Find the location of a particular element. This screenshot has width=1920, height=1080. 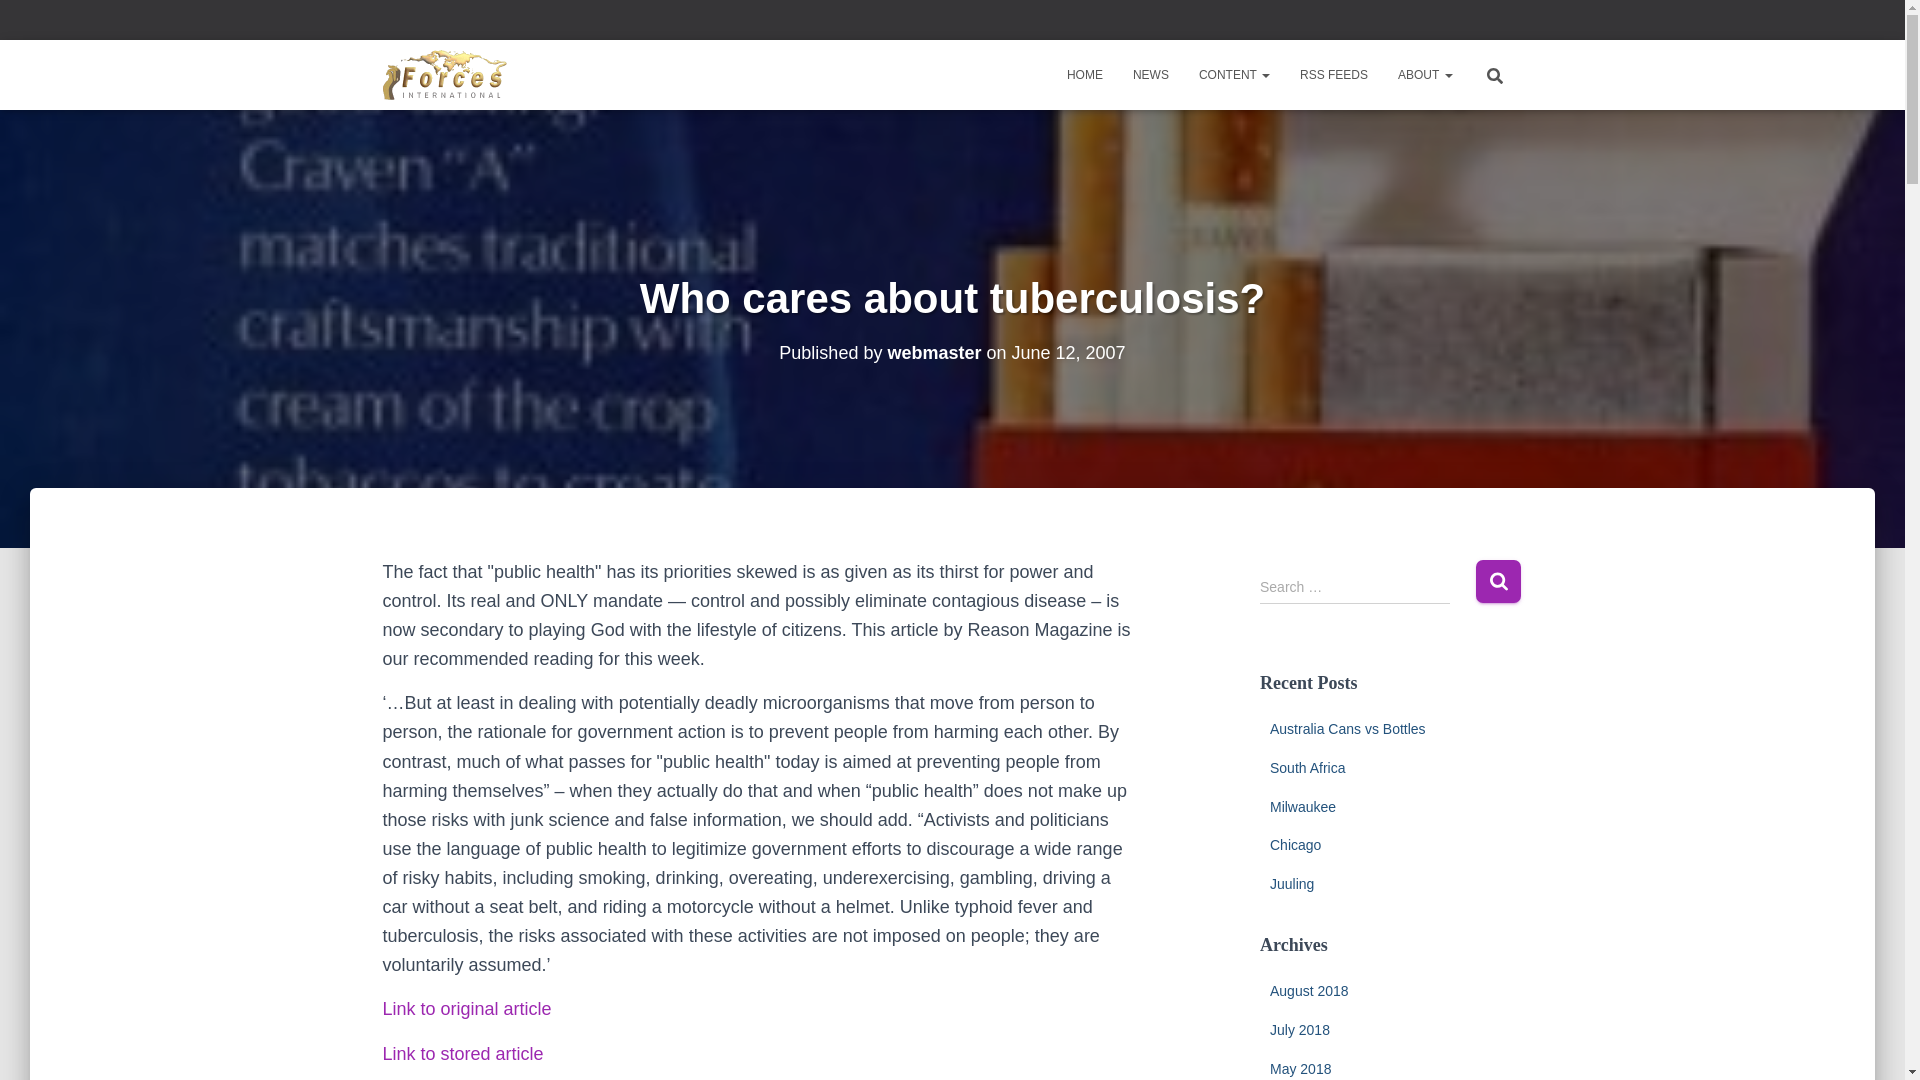

Link to original article is located at coordinates (466, 1009).